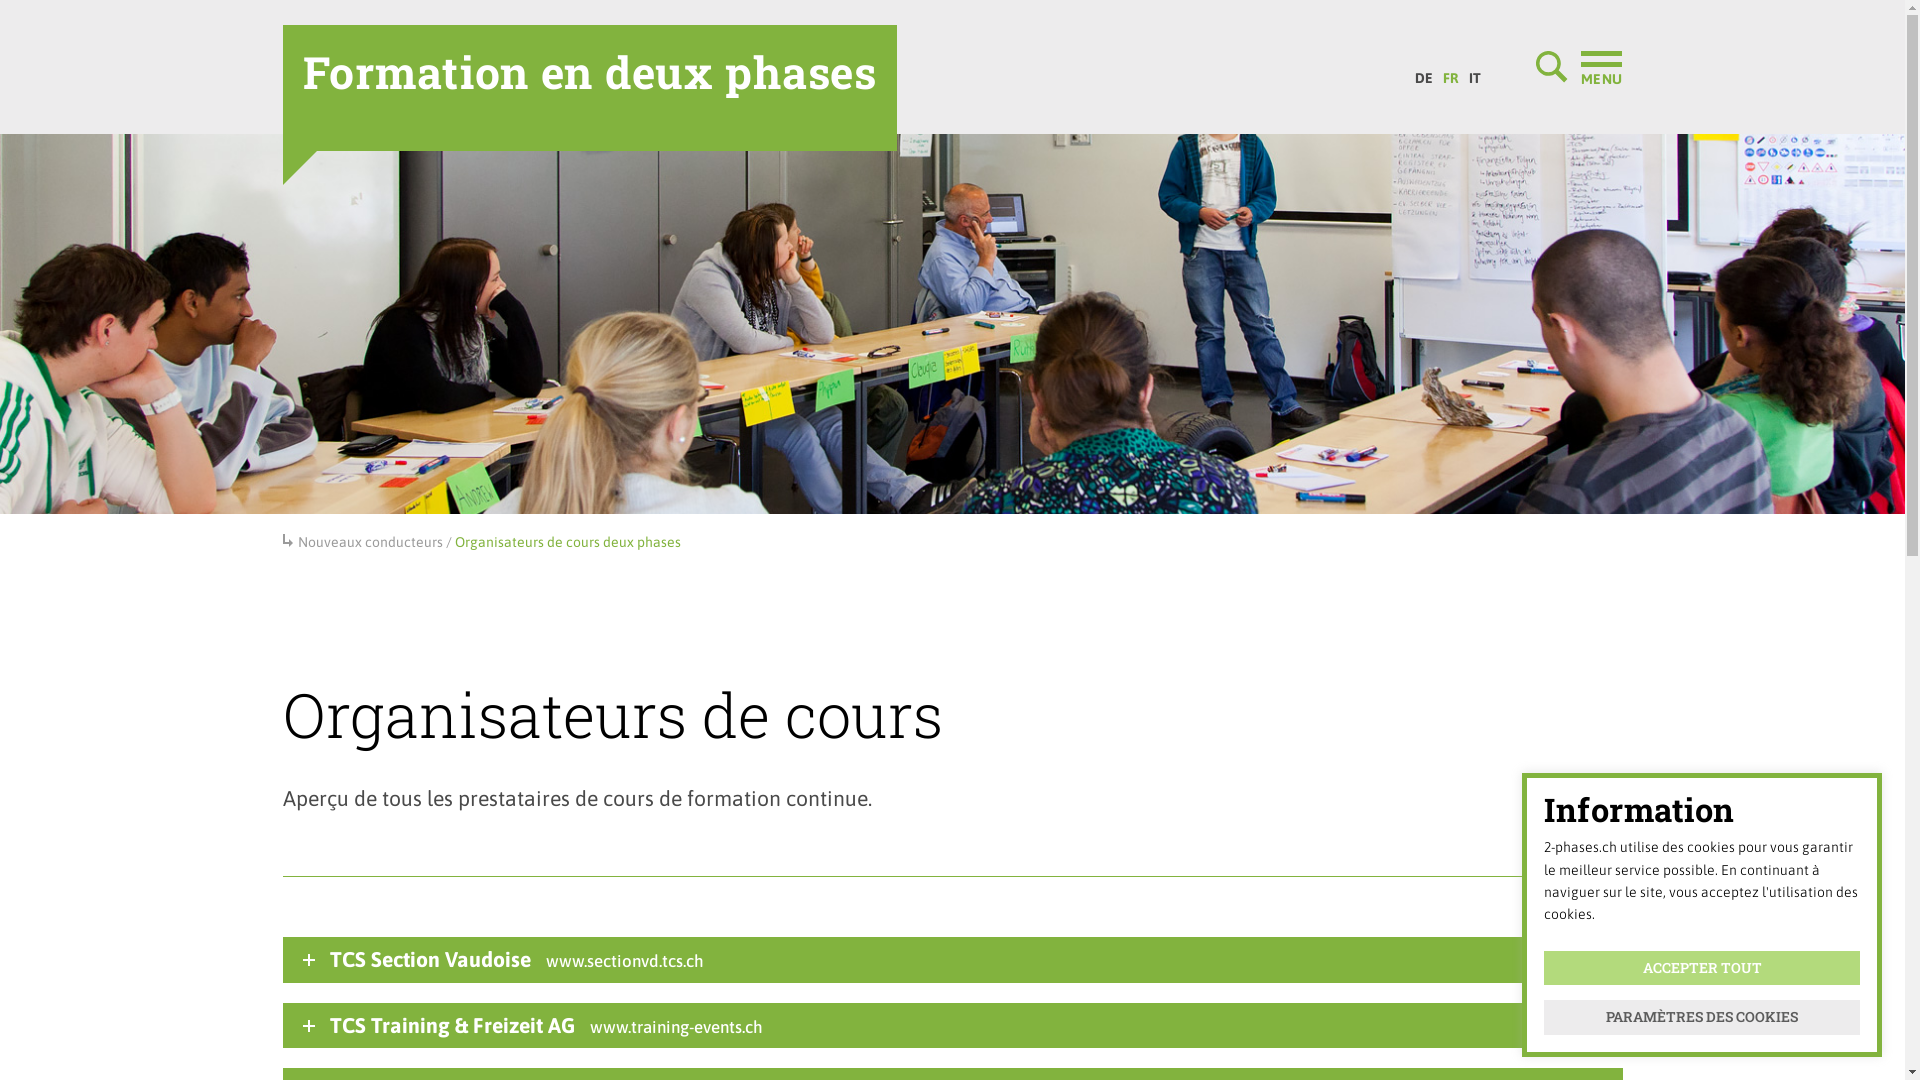  I want to click on Nouveaux conducteurs, so click(370, 542).